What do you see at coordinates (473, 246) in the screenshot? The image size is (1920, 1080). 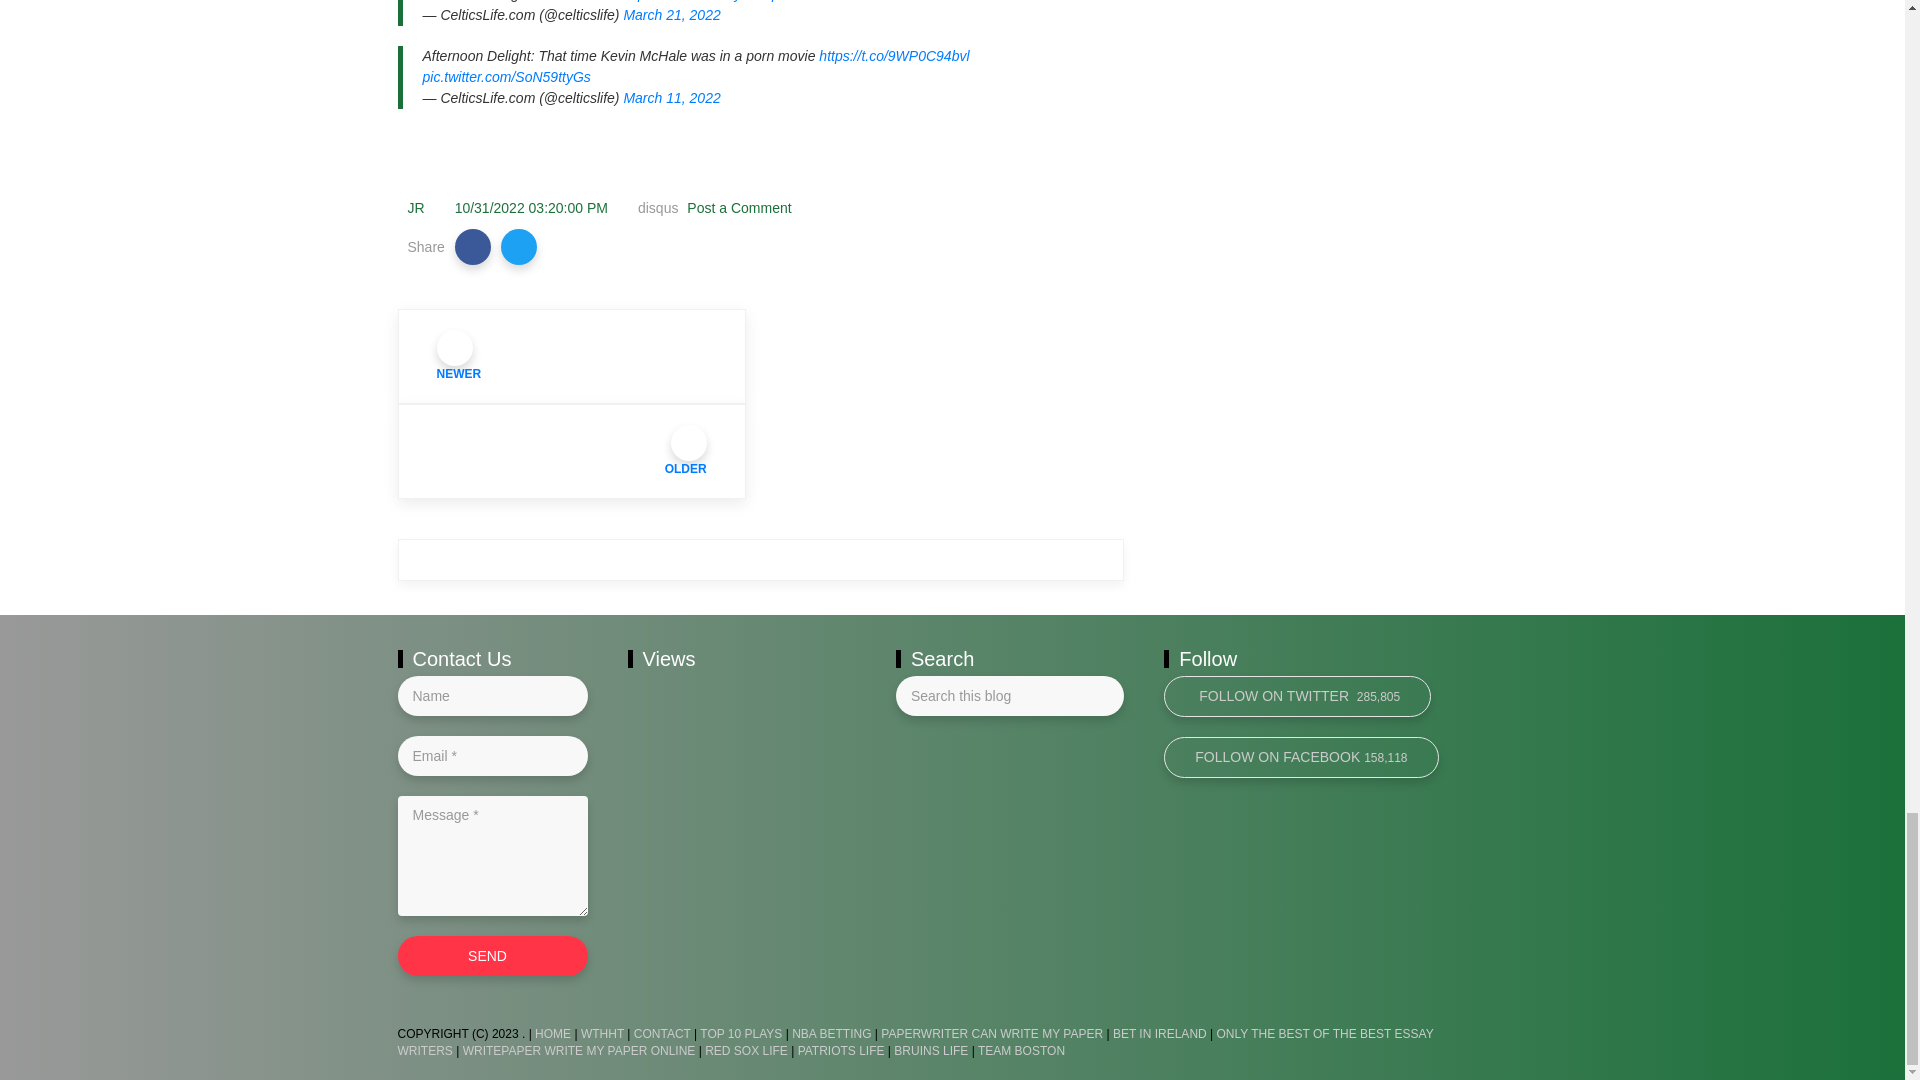 I see `Share to Facebook` at bounding box center [473, 246].